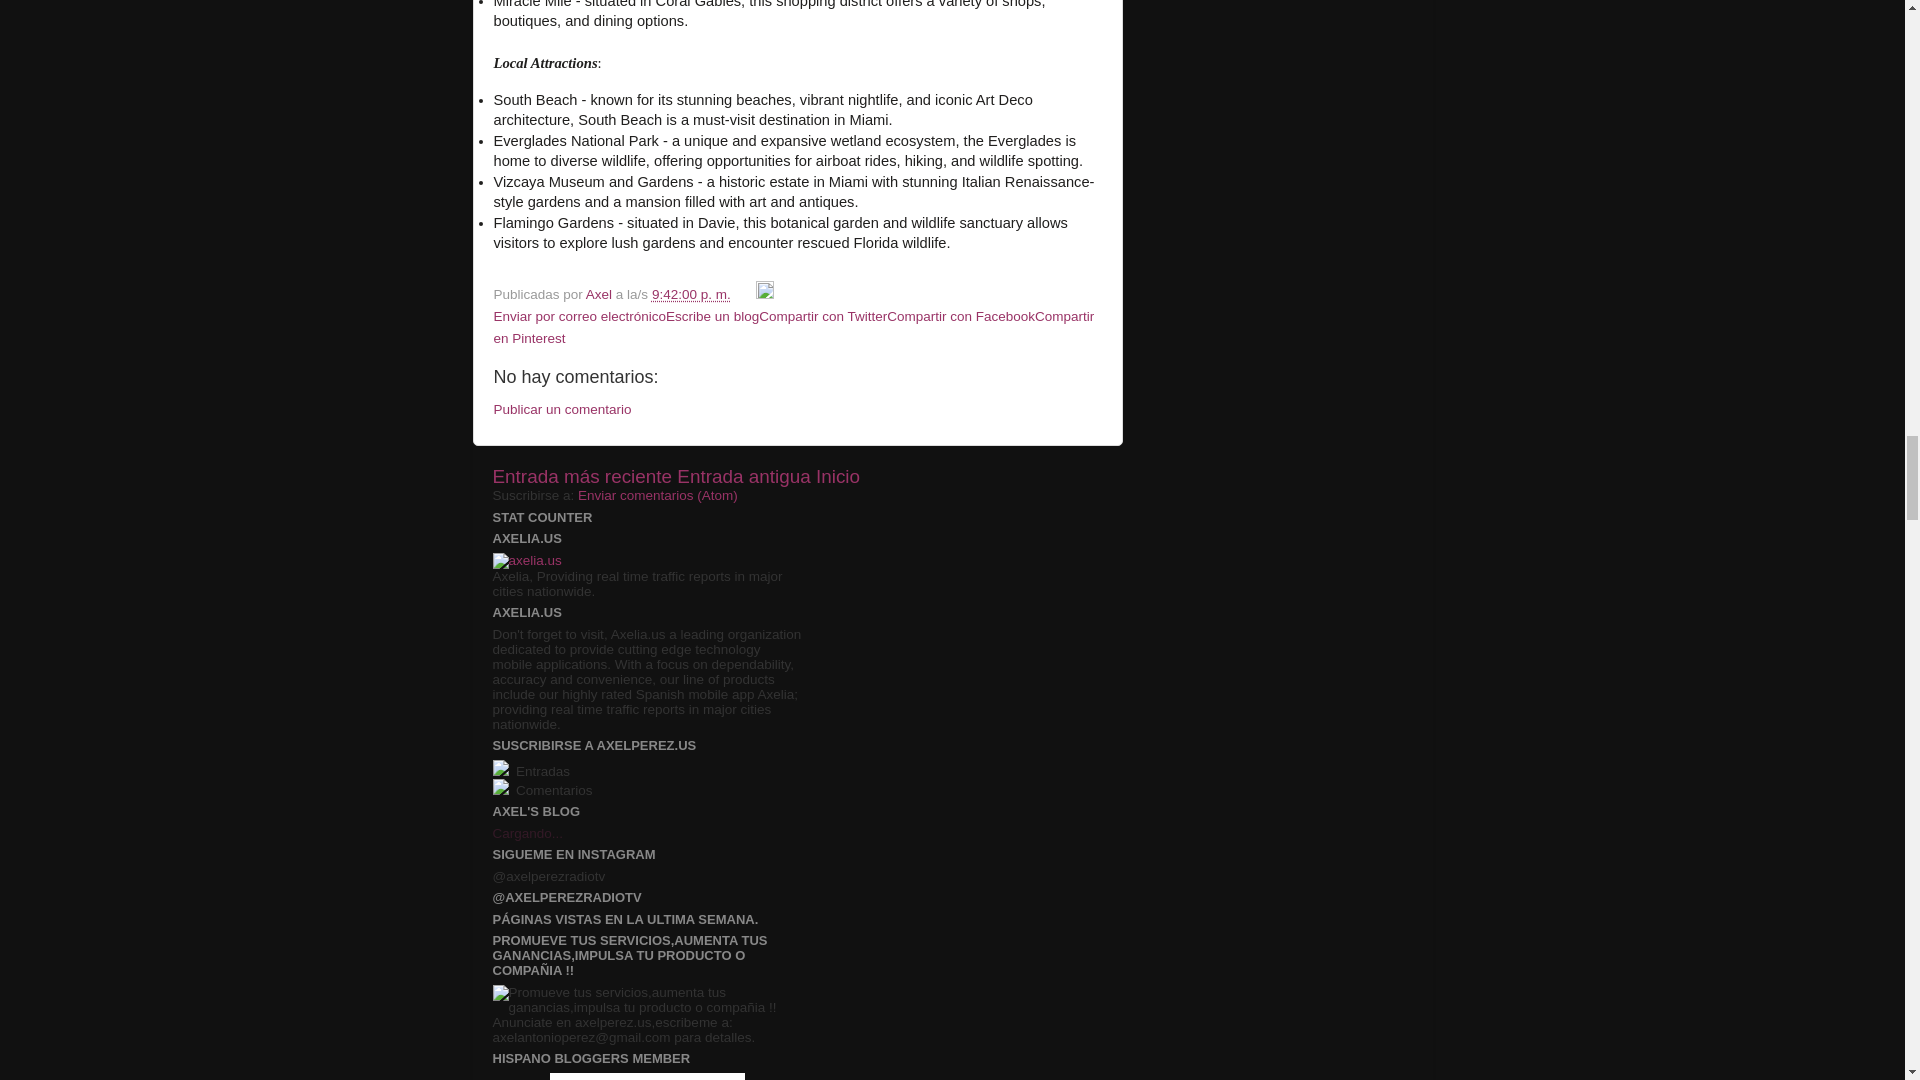 The height and width of the screenshot is (1080, 1920). What do you see at coordinates (764, 294) in the screenshot?
I see `Editar entrada` at bounding box center [764, 294].